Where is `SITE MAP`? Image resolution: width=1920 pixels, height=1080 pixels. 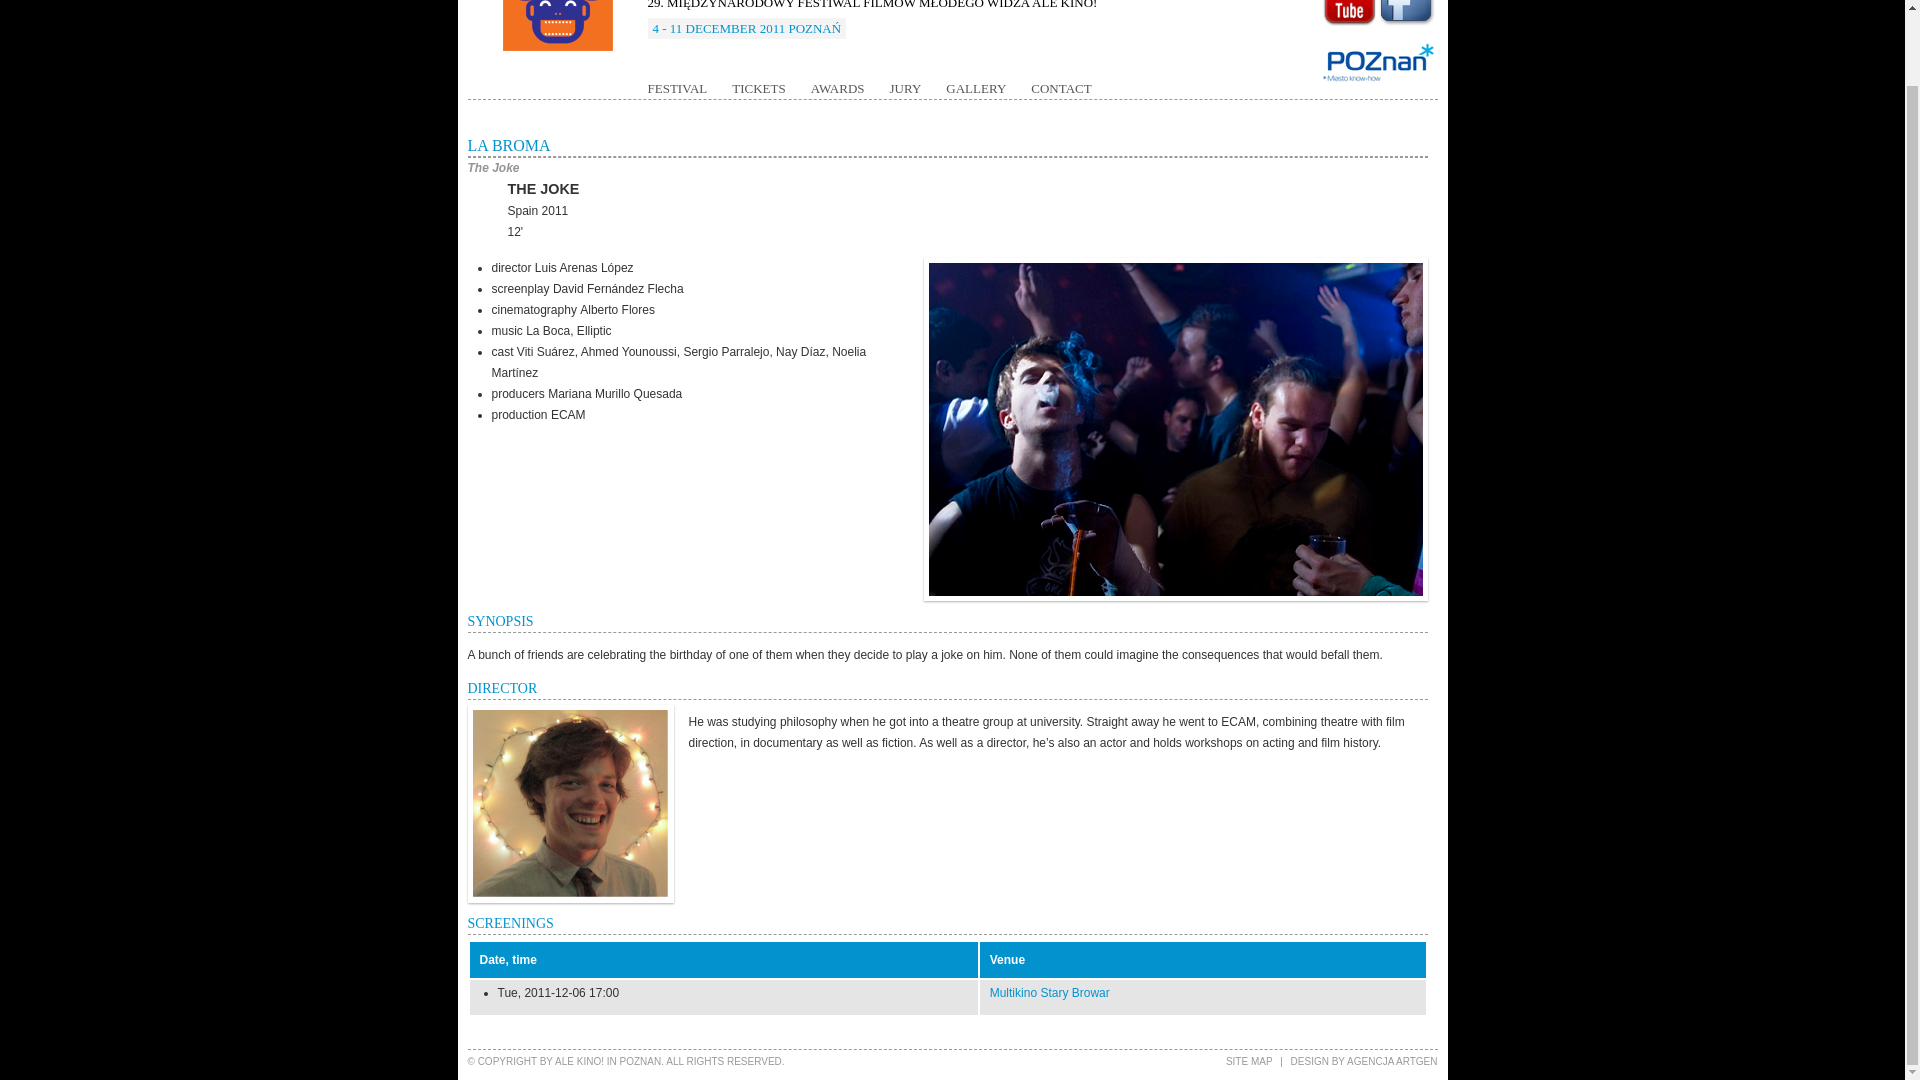 SITE MAP is located at coordinates (1249, 1062).